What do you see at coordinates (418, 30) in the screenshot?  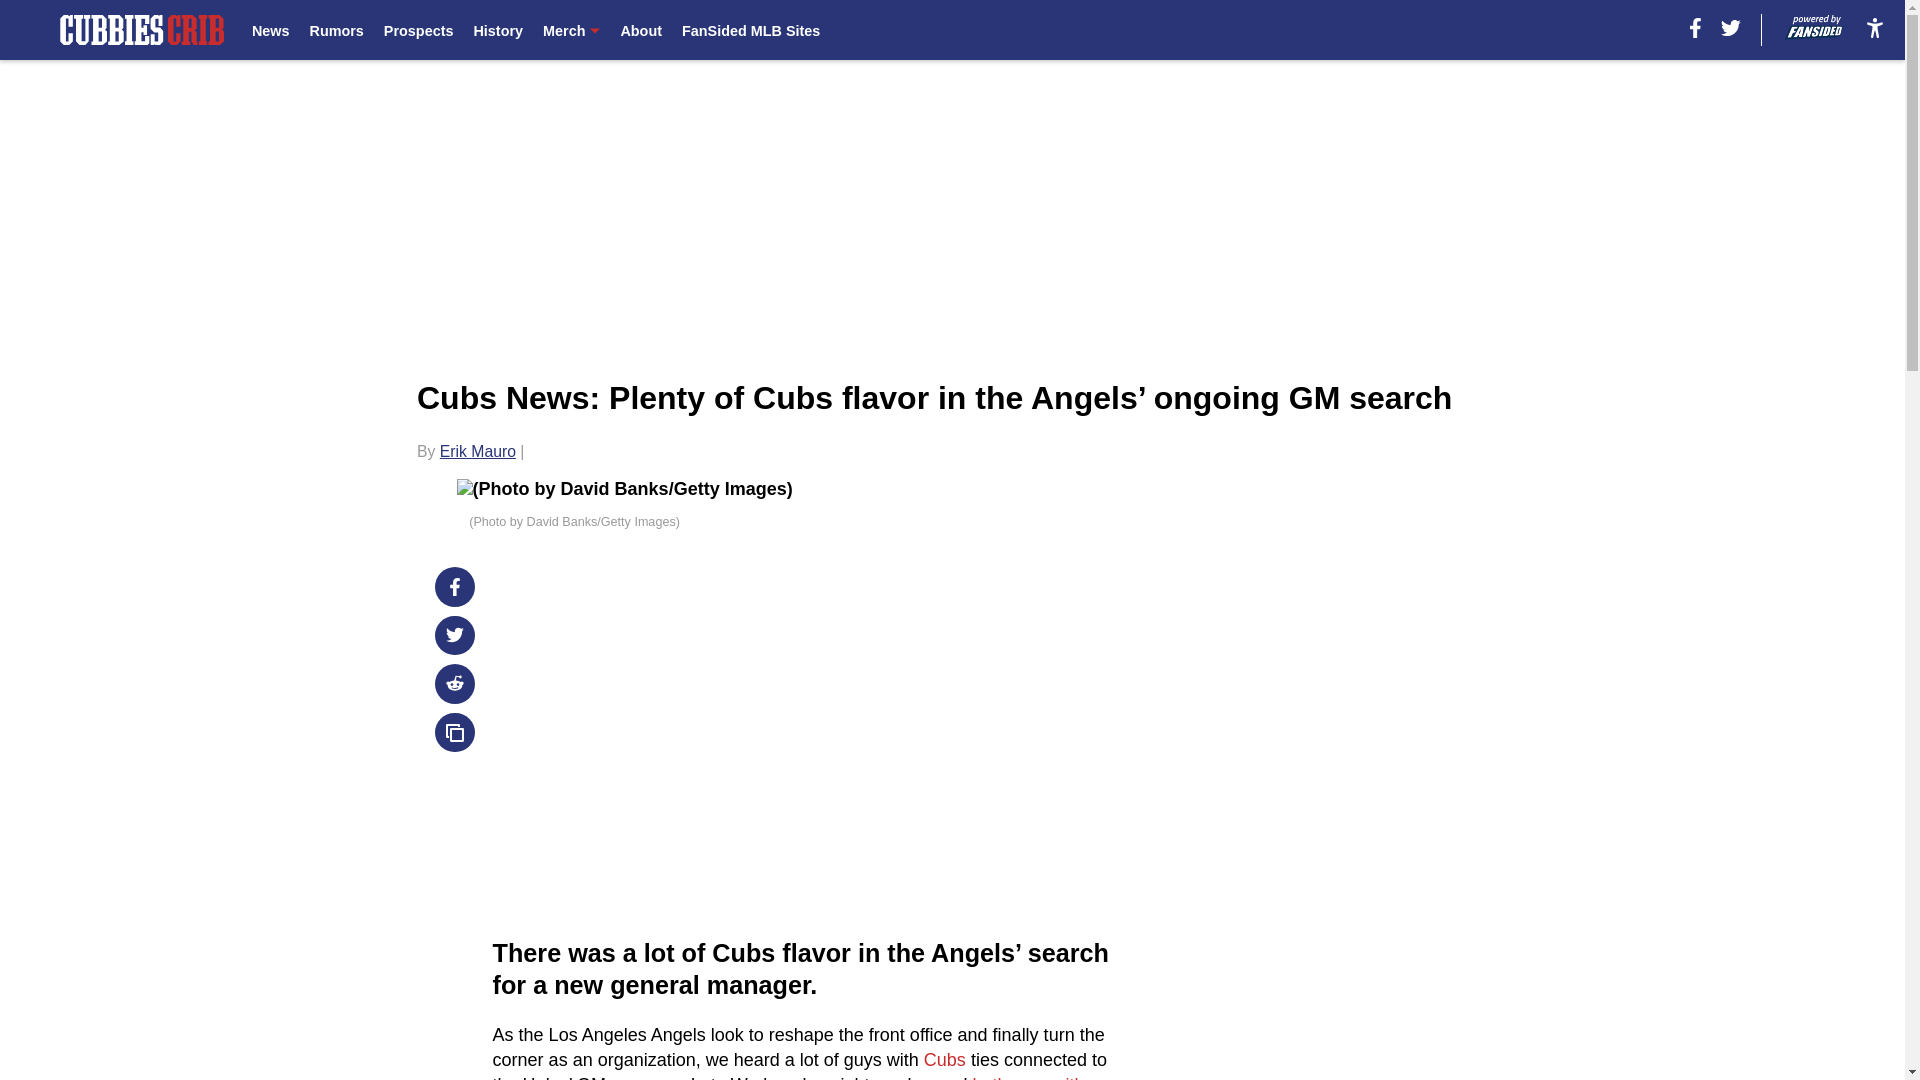 I see `Prospects` at bounding box center [418, 30].